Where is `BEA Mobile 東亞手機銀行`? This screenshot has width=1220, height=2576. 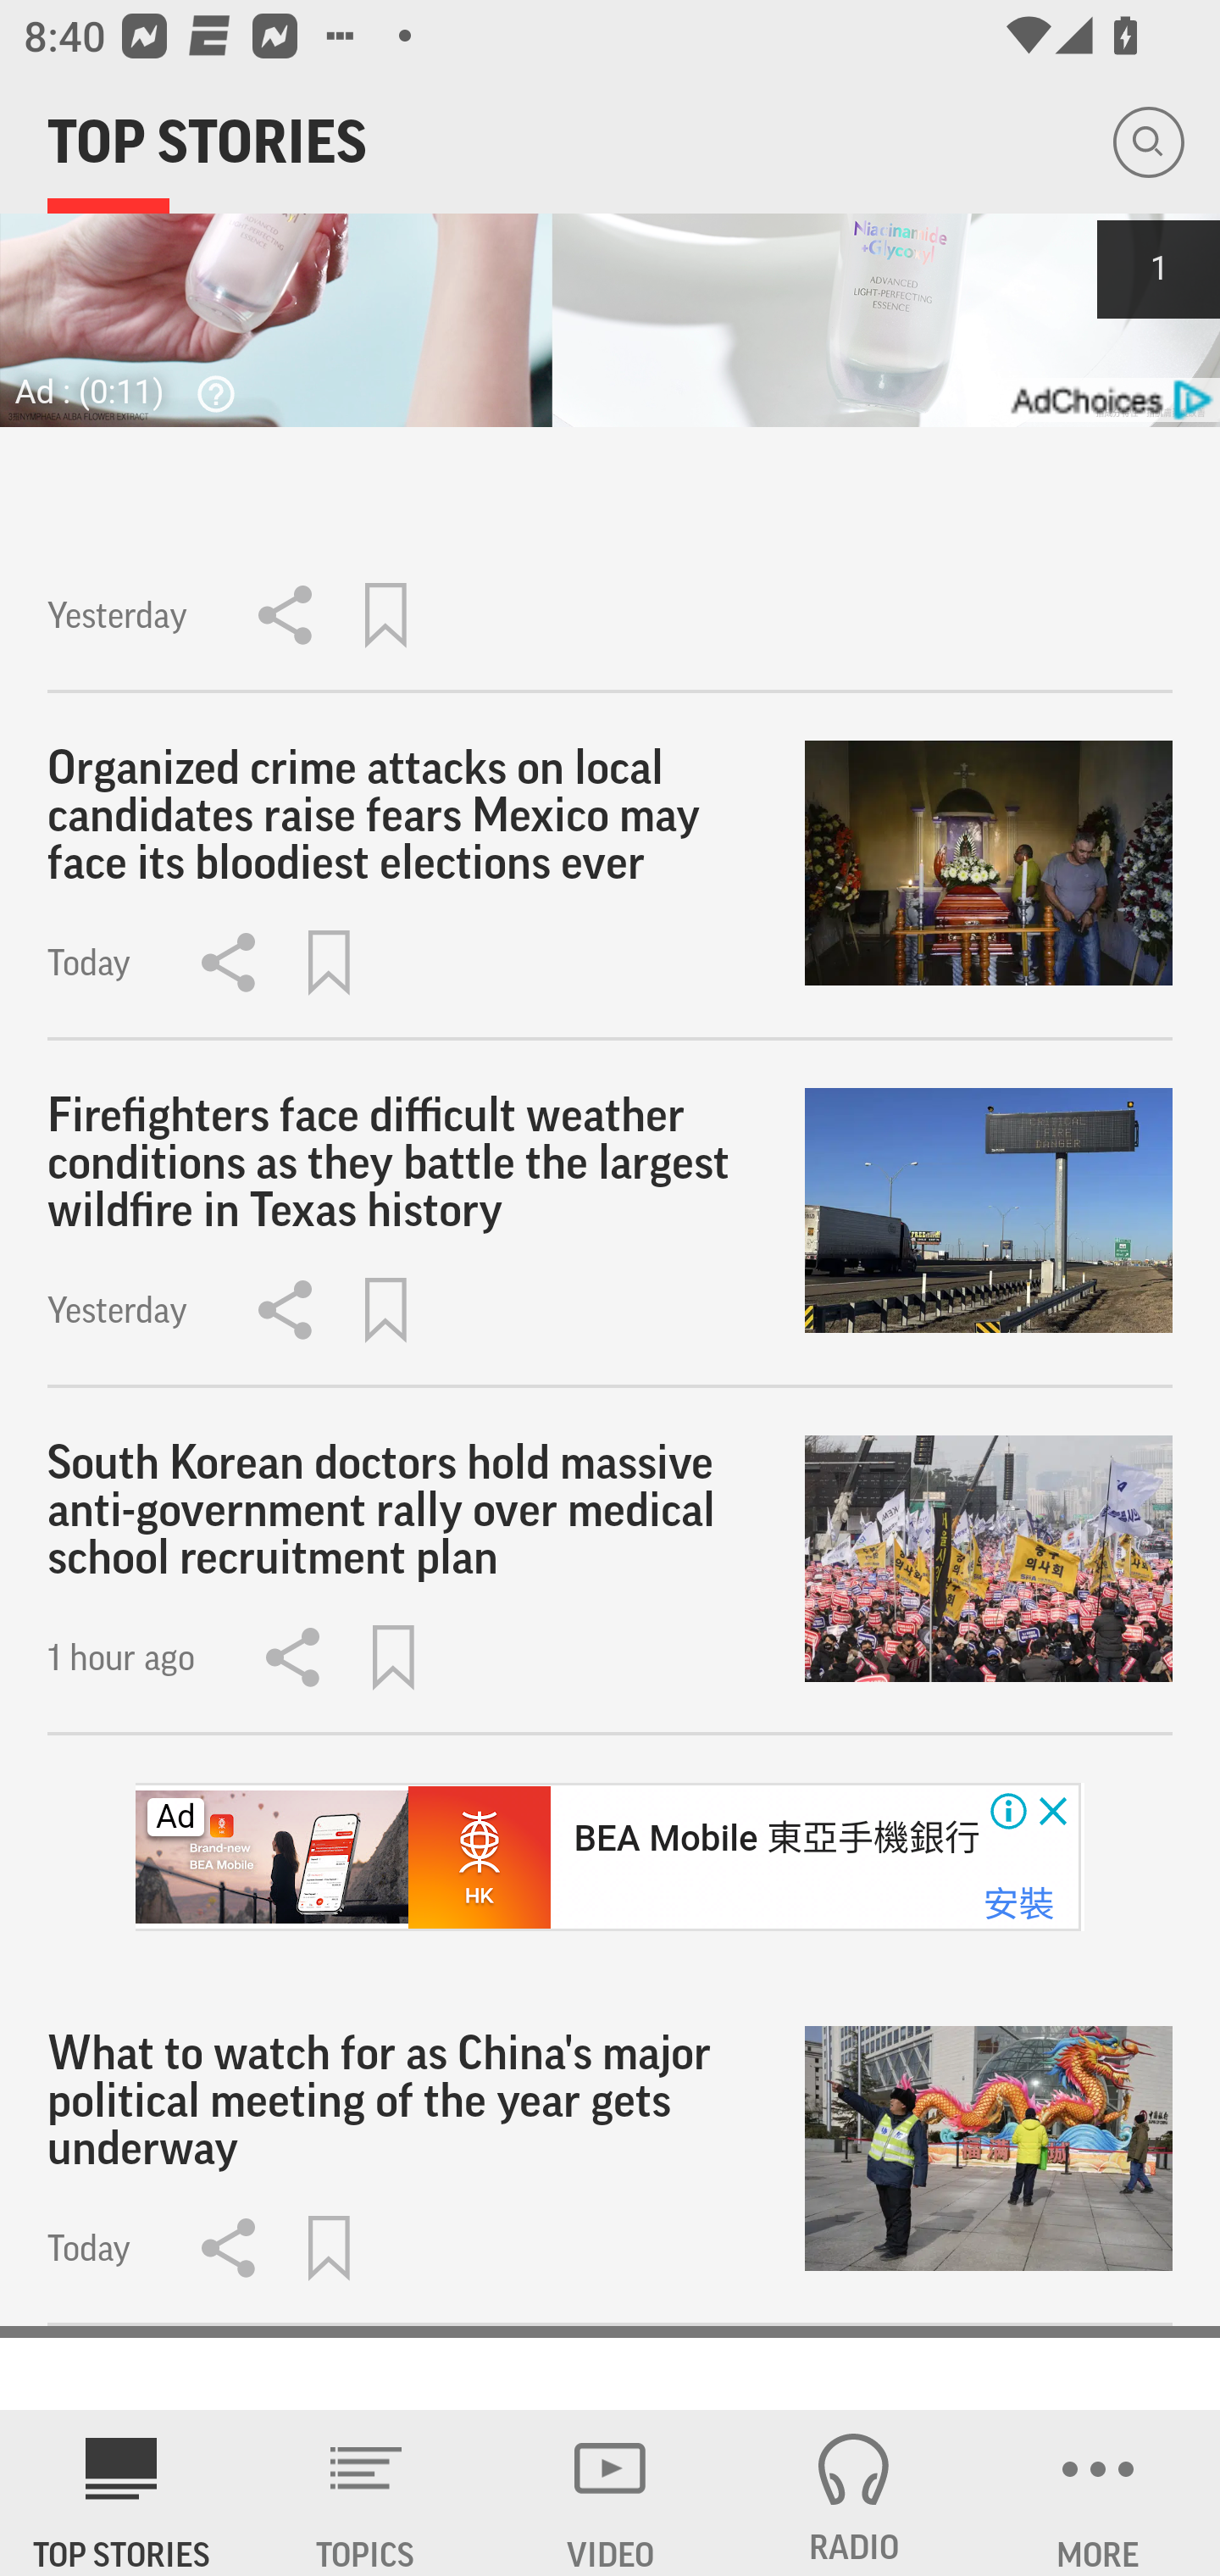 BEA Mobile 東亞手機銀行 is located at coordinates (774, 1839).